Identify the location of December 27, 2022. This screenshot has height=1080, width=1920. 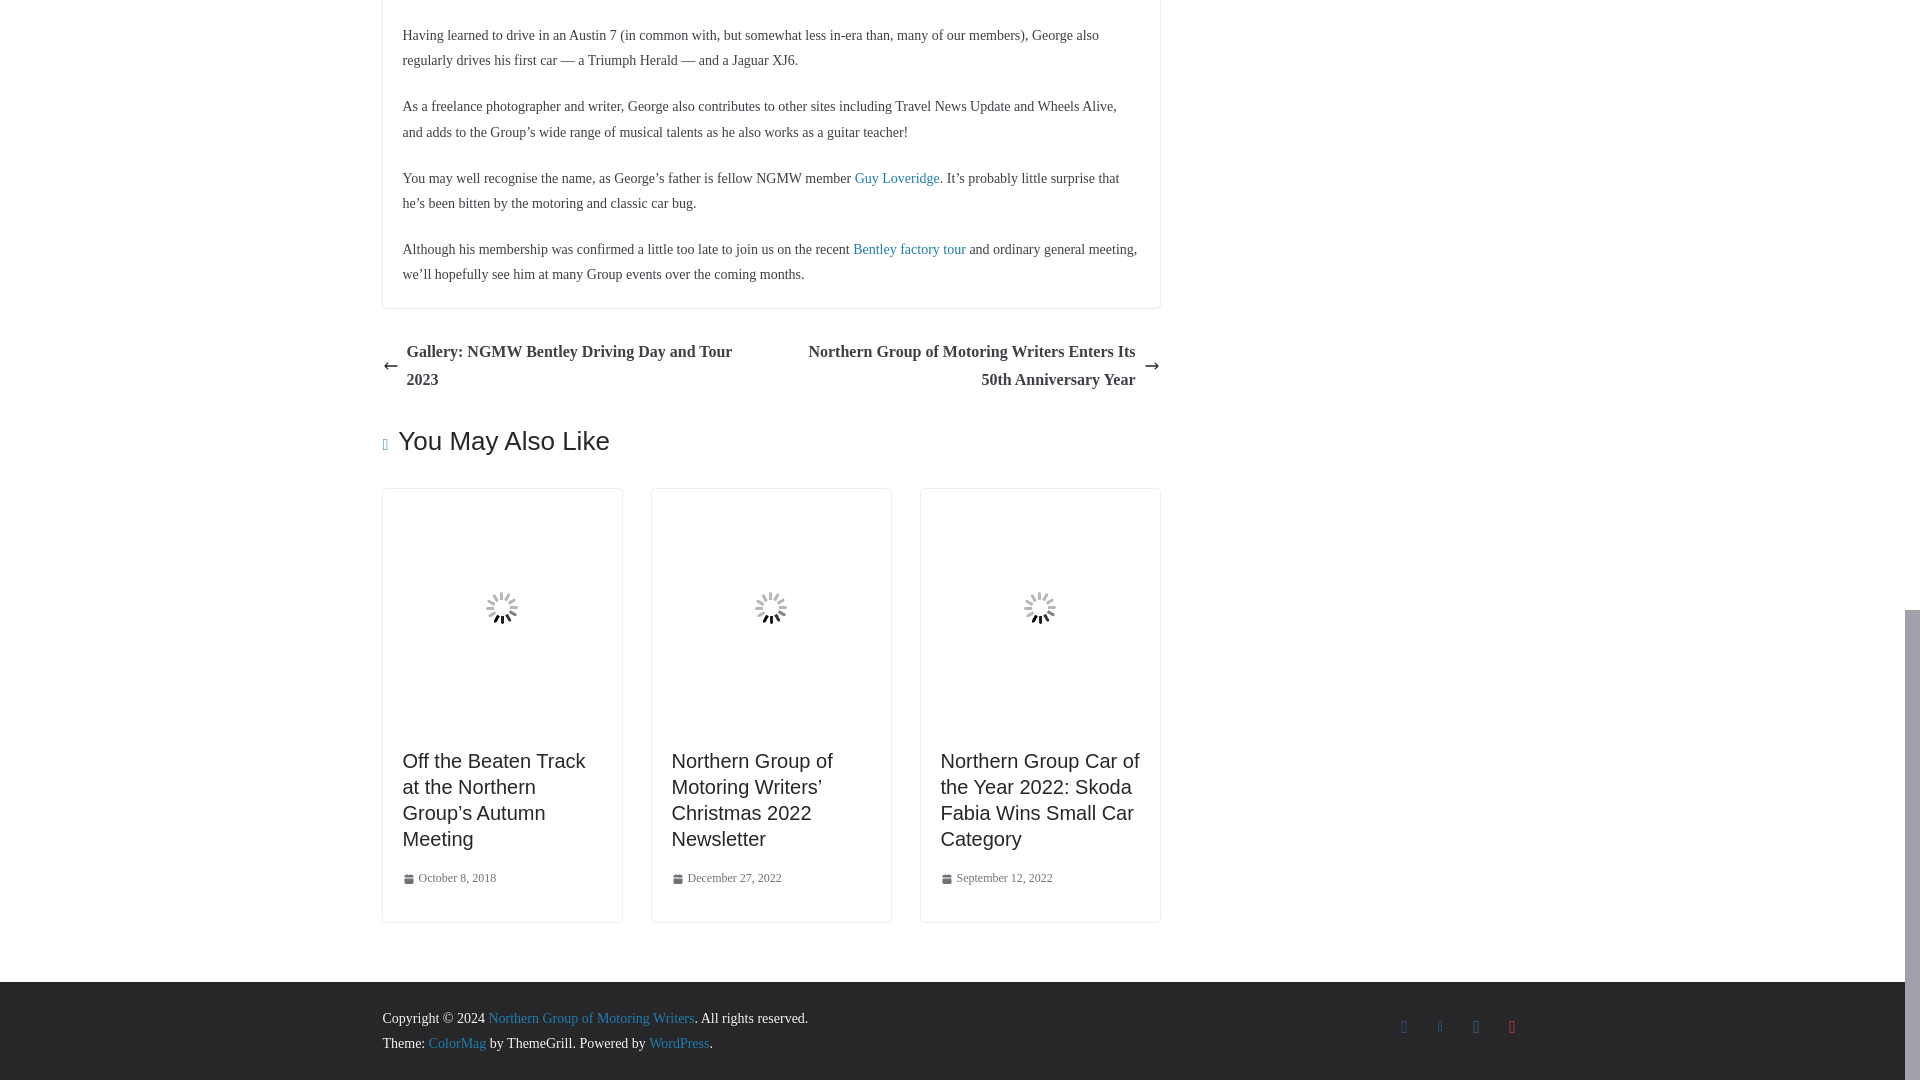
(726, 878).